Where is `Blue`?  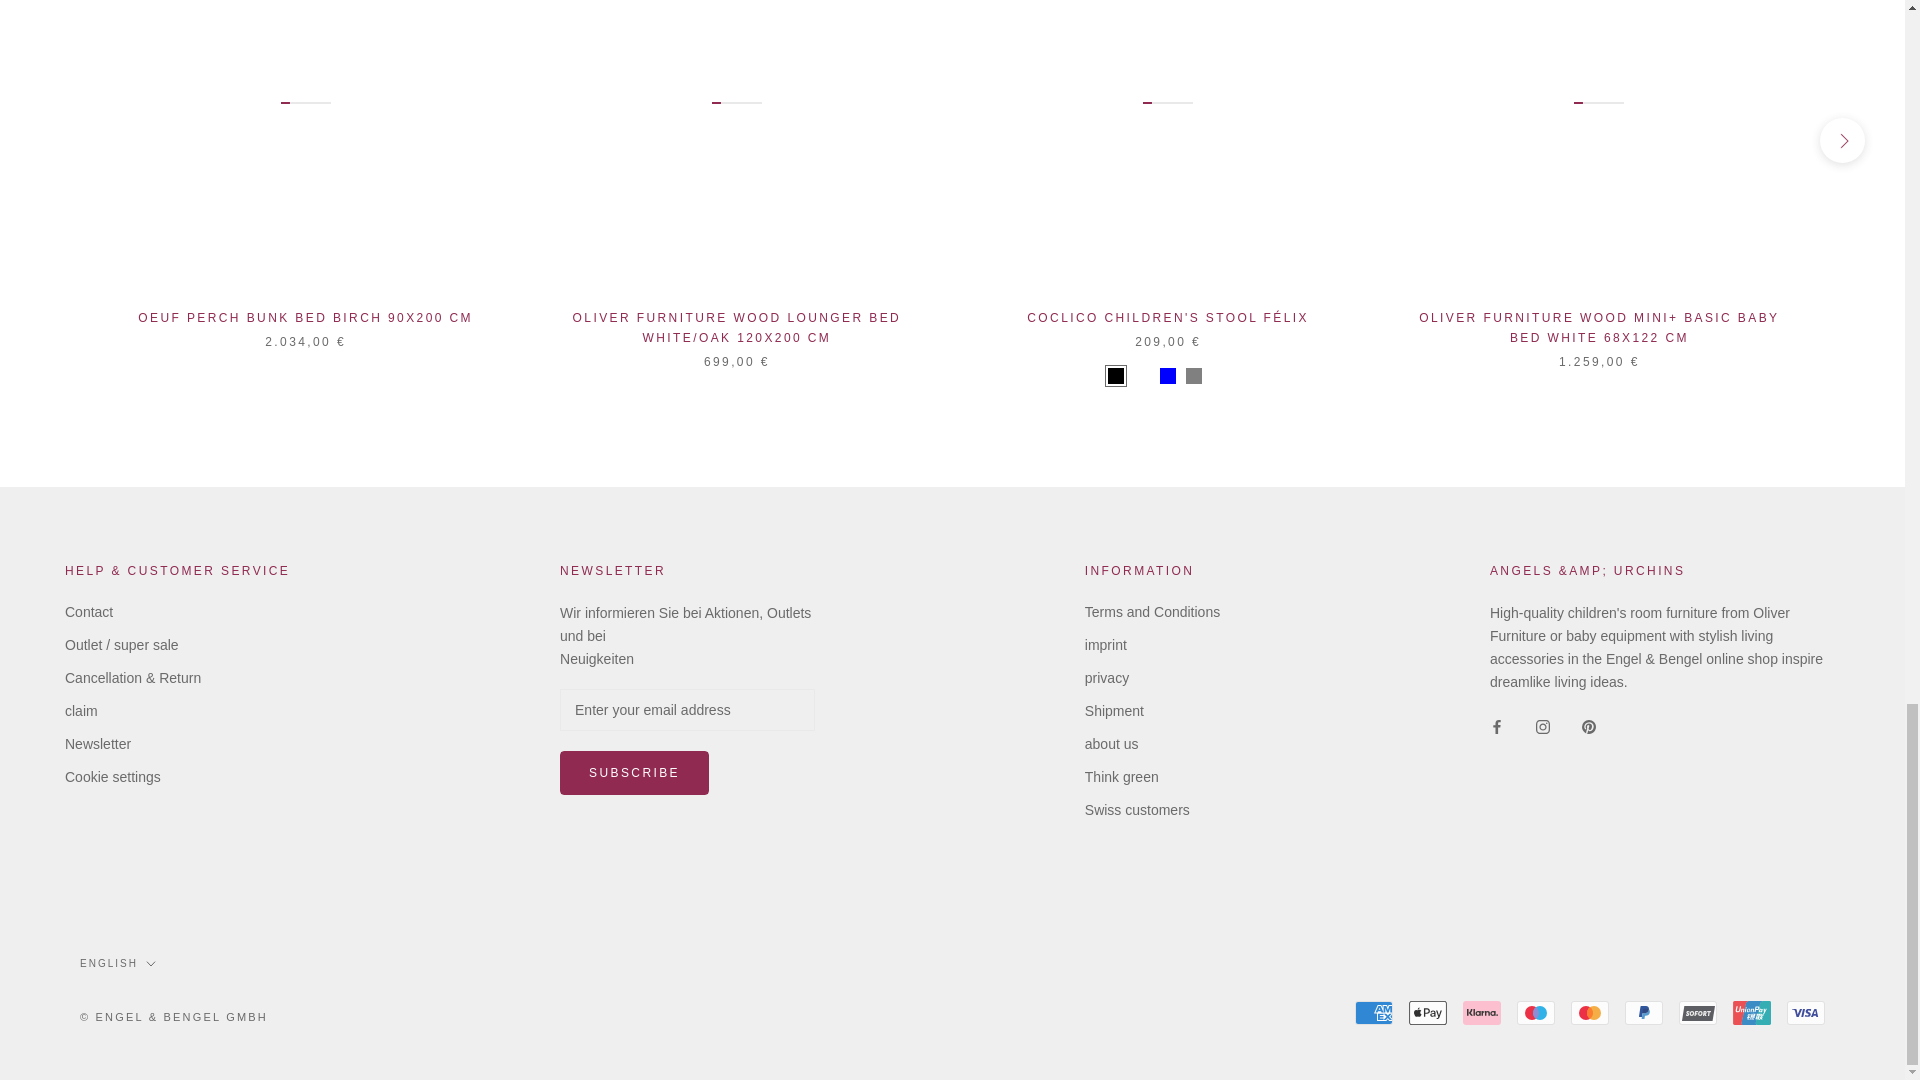
Blue is located at coordinates (1167, 376).